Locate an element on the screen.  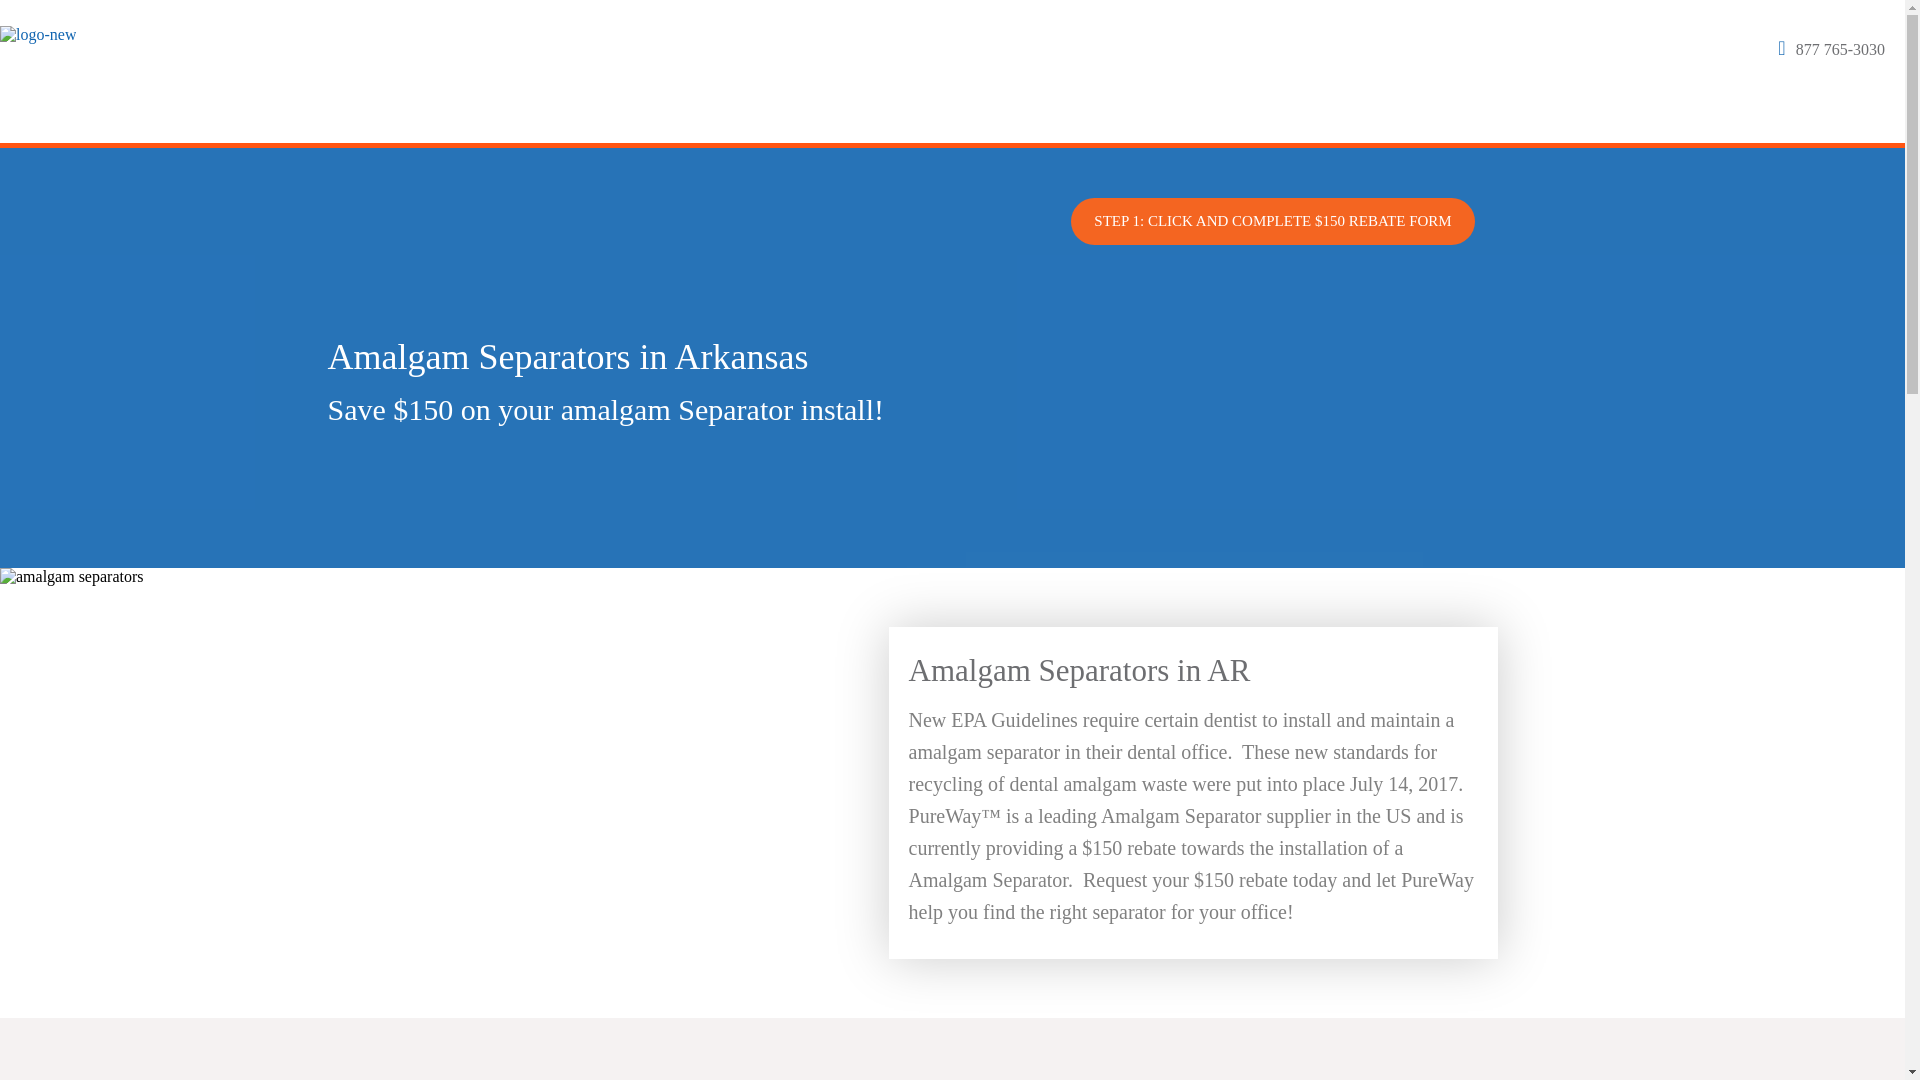
logo-new is located at coordinates (38, 34).